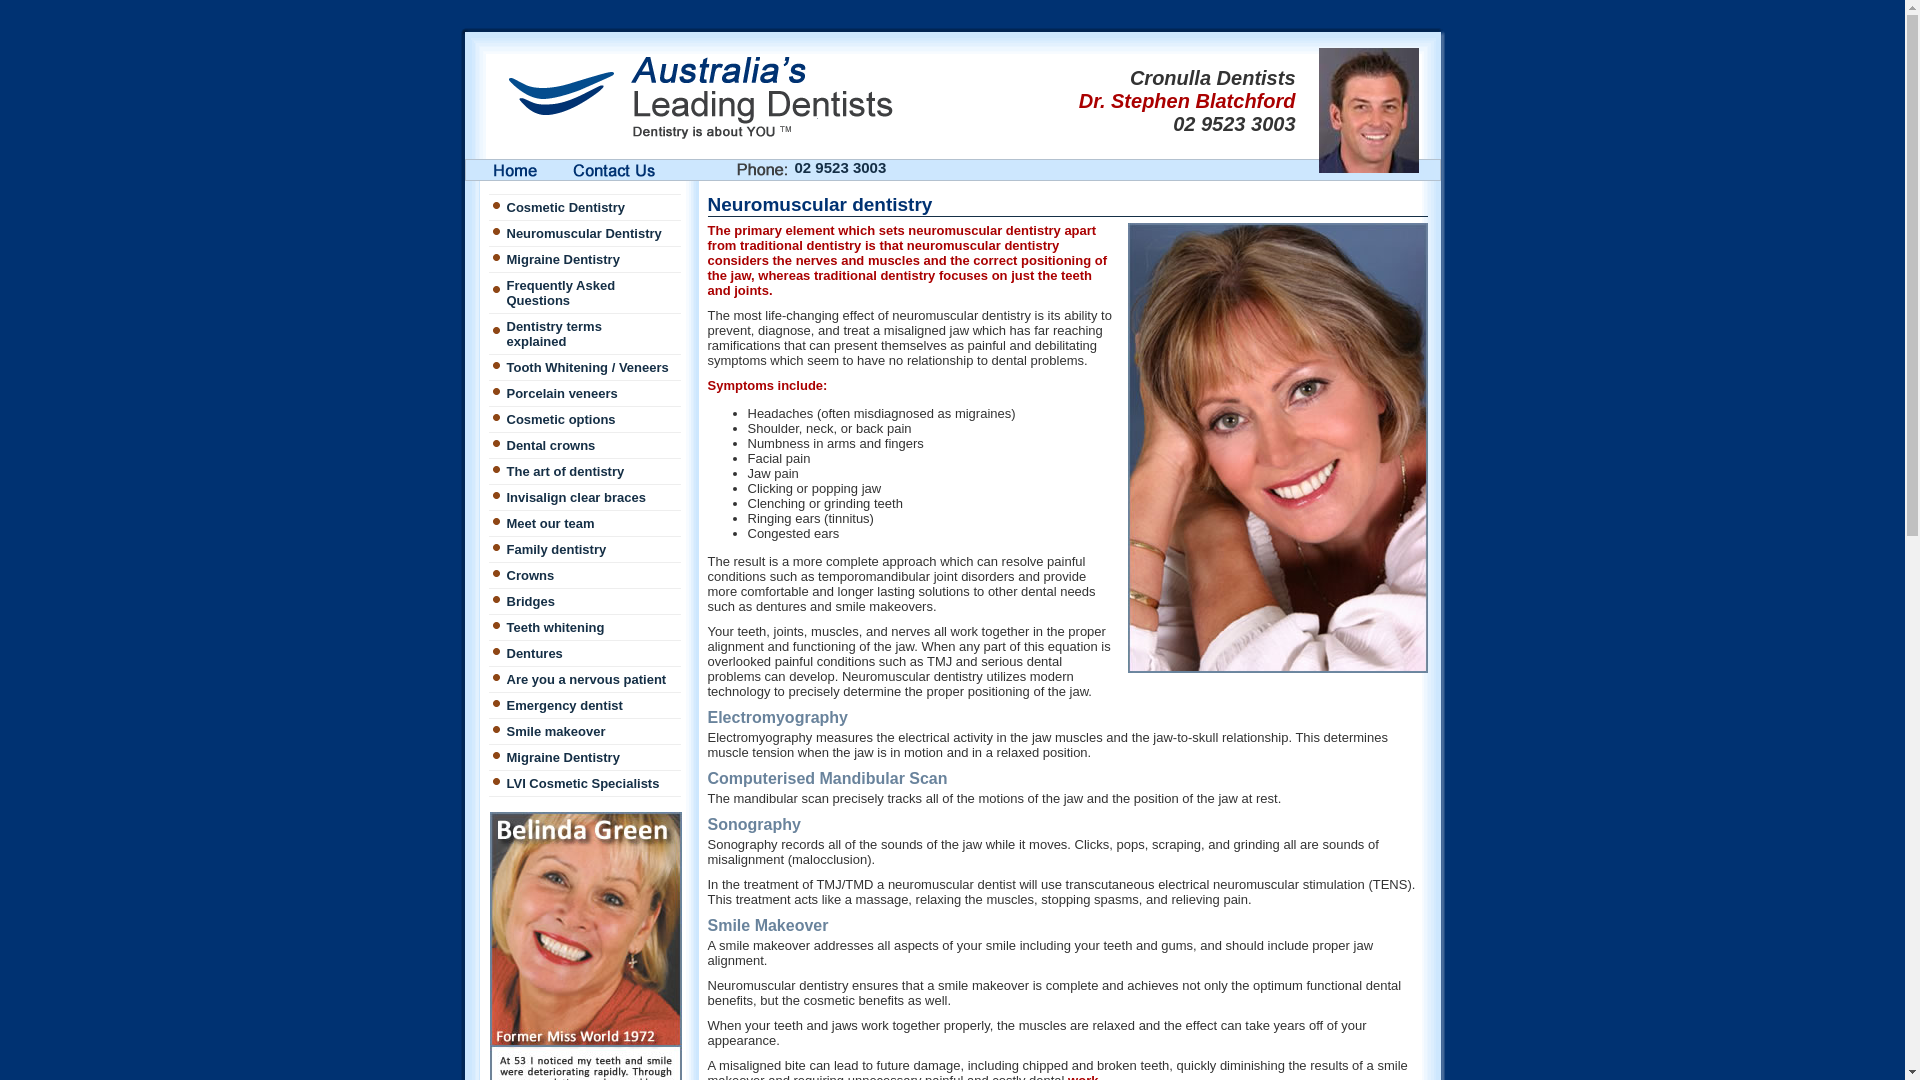 Image resolution: width=1920 pixels, height=1080 pixels. What do you see at coordinates (584, 446) in the screenshot?
I see `Dental crowns` at bounding box center [584, 446].